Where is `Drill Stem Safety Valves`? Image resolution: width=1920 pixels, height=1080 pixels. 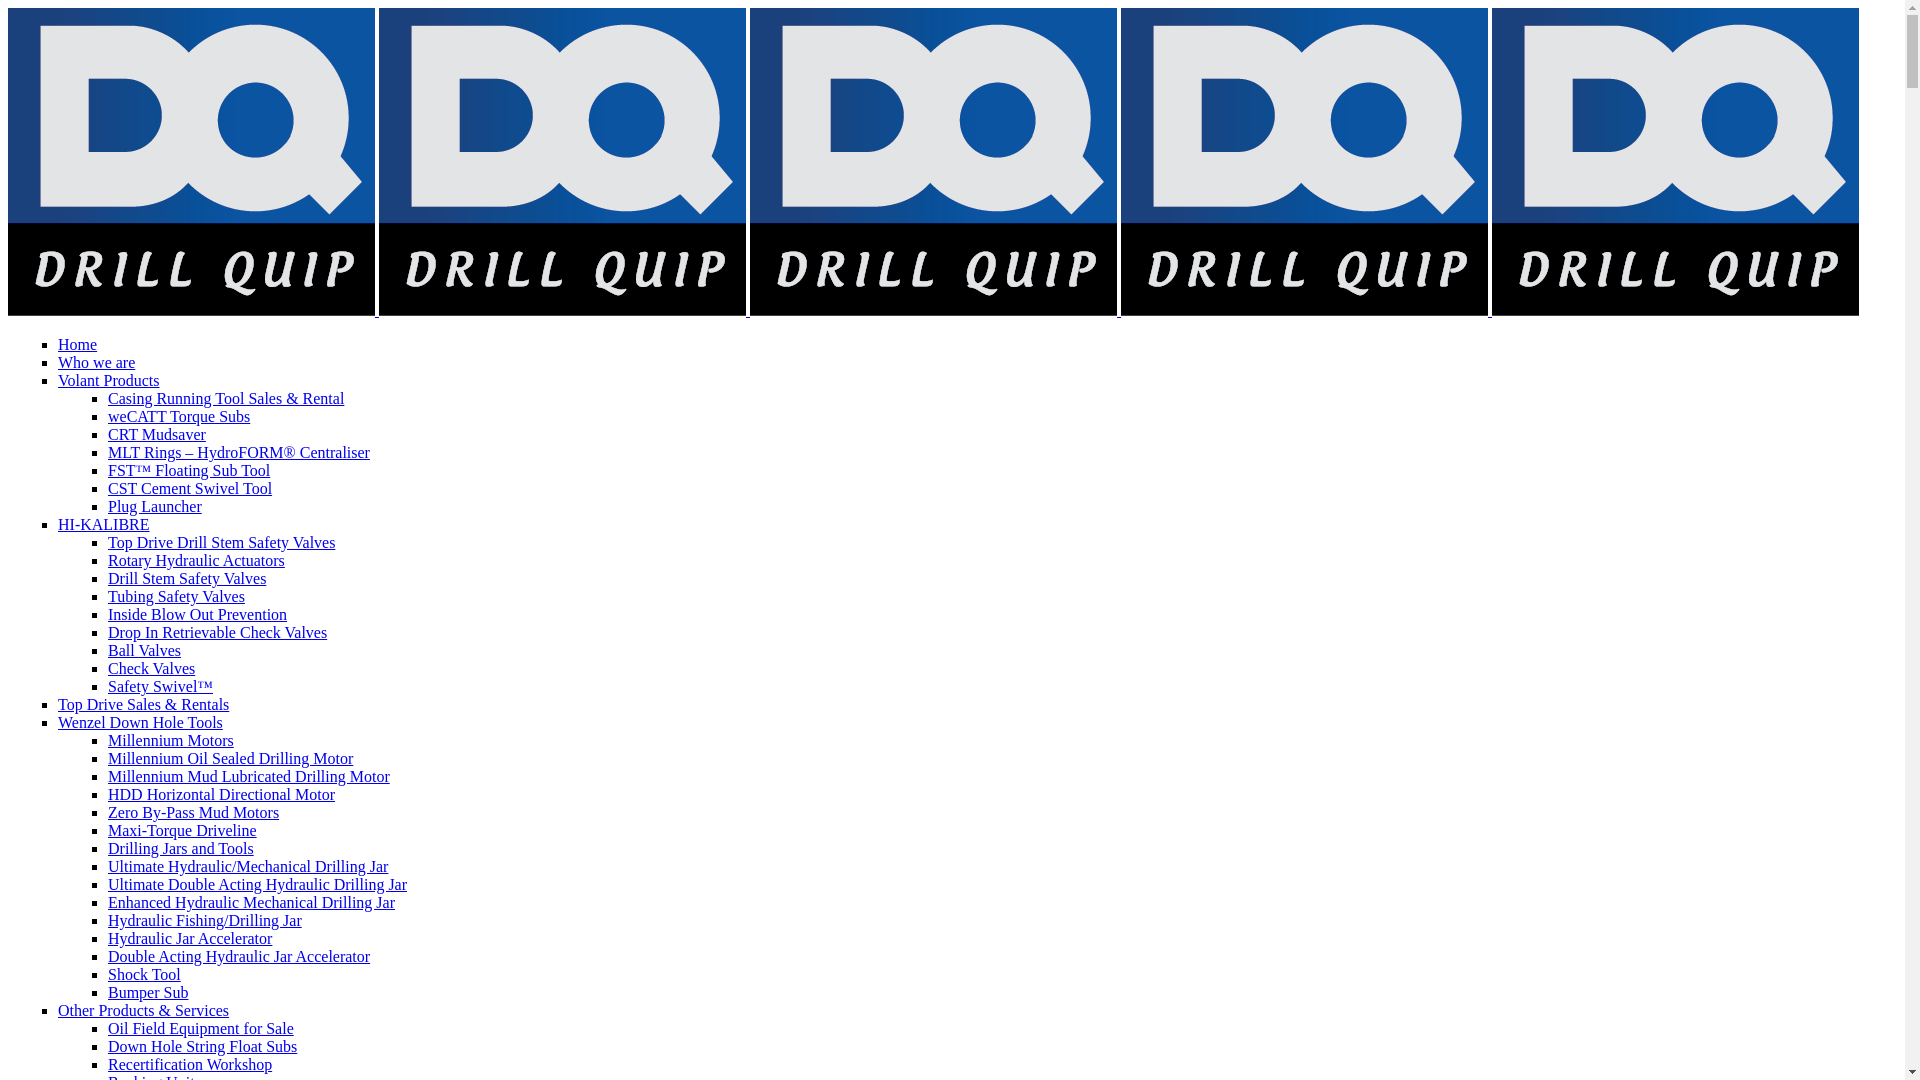
Drill Stem Safety Valves is located at coordinates (187, 578).